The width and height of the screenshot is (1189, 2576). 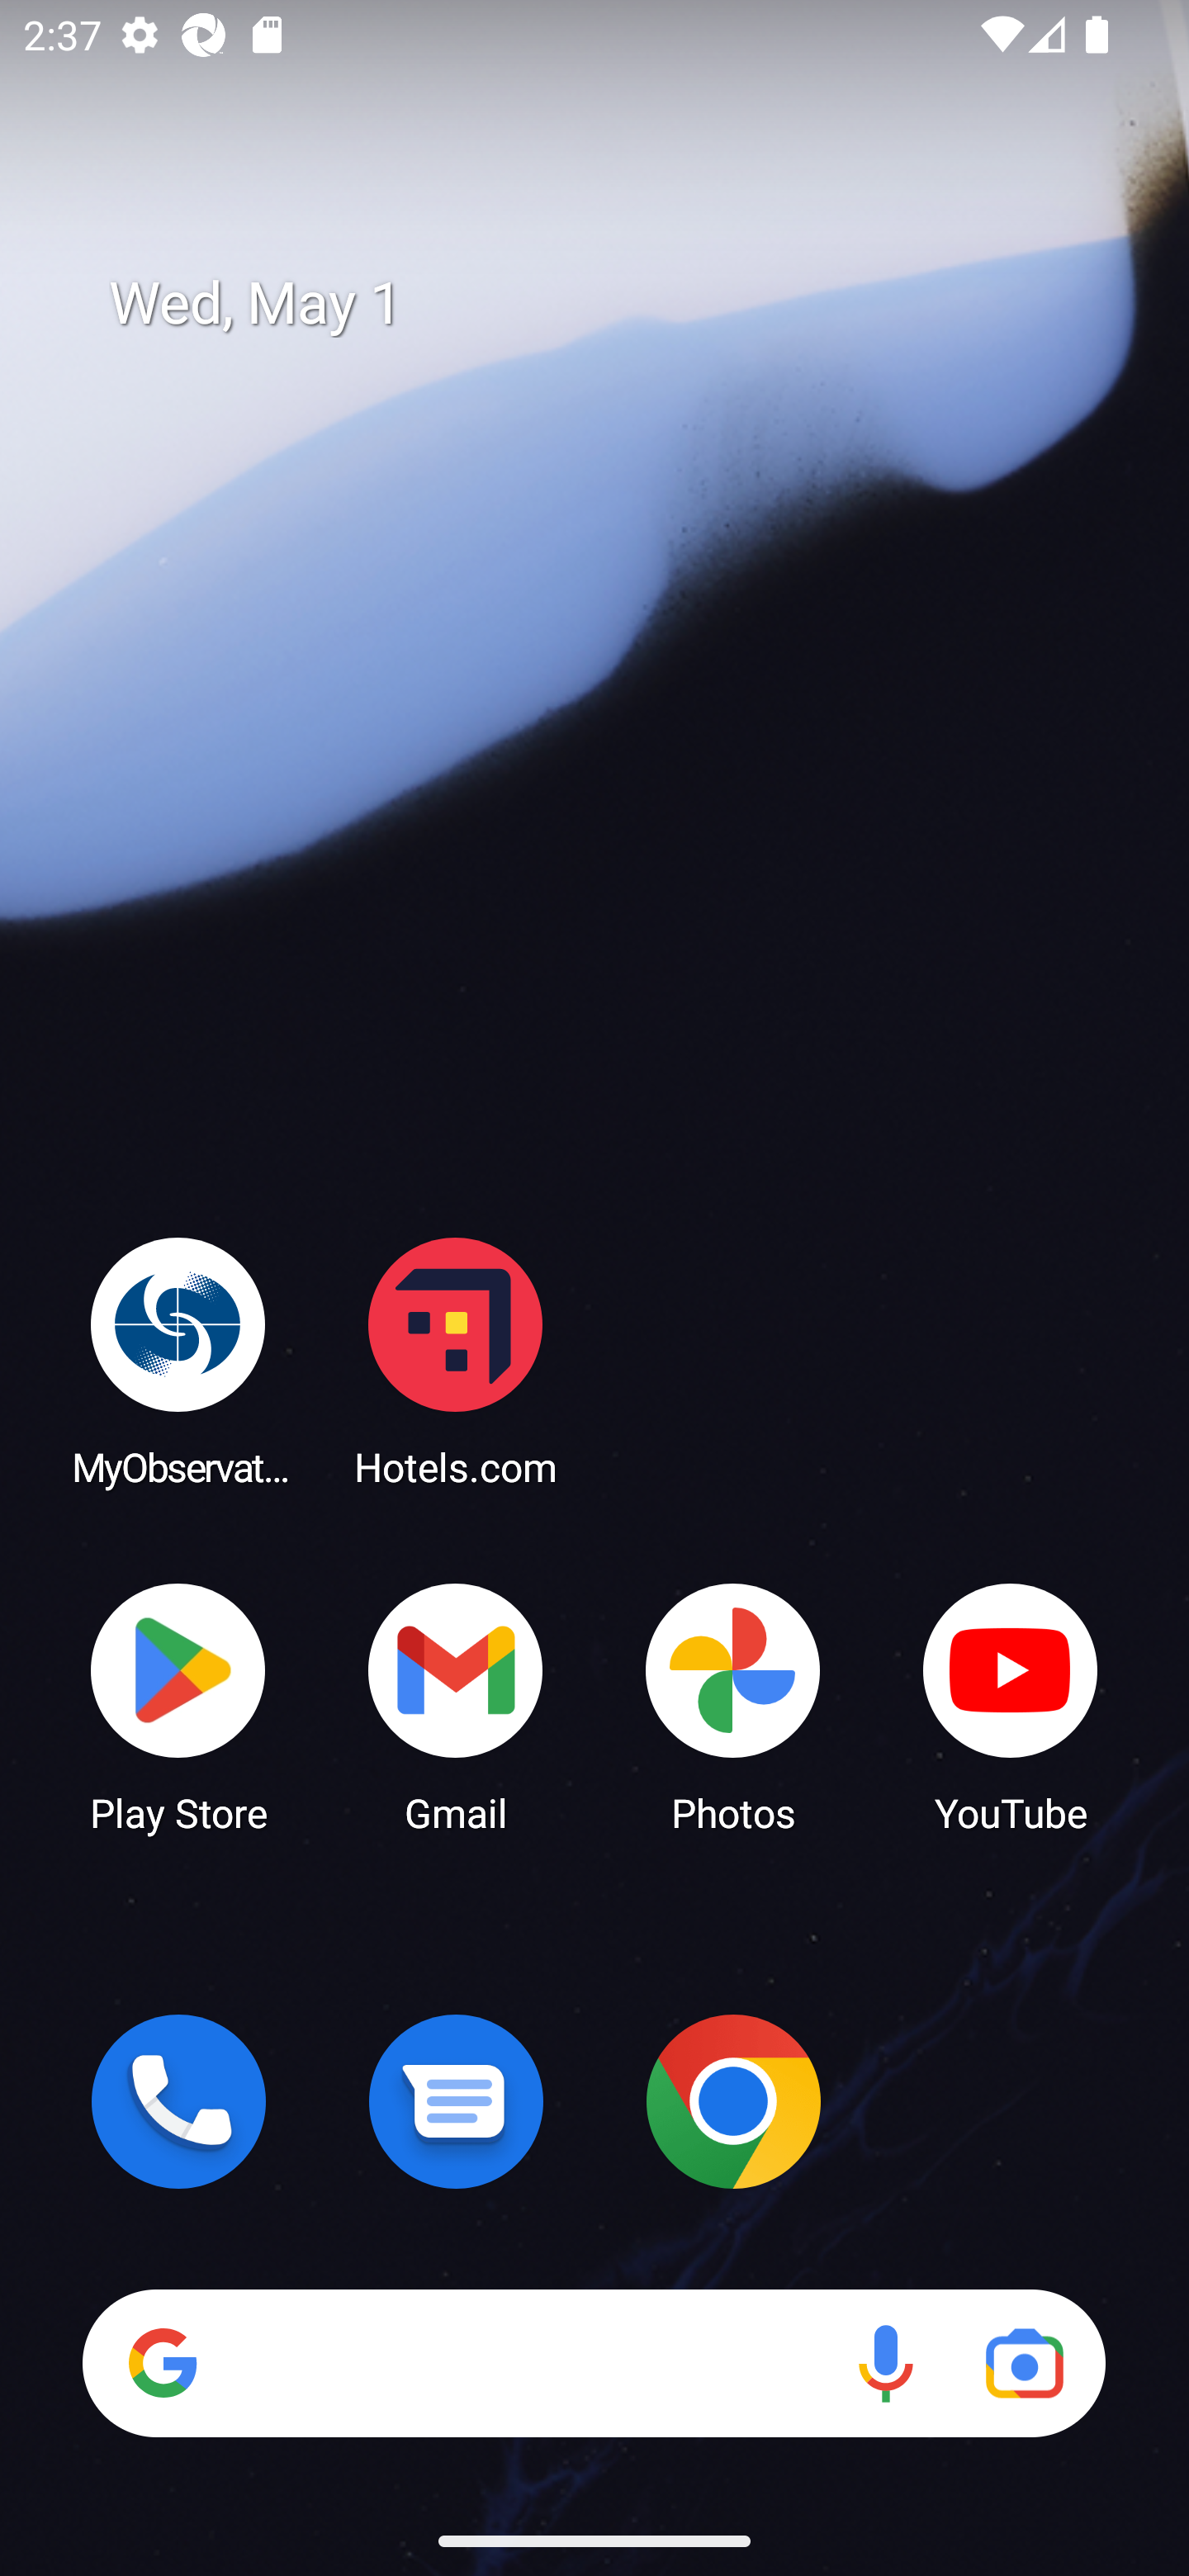 I want to click on YouTube, so click(x=1011, y=1706).